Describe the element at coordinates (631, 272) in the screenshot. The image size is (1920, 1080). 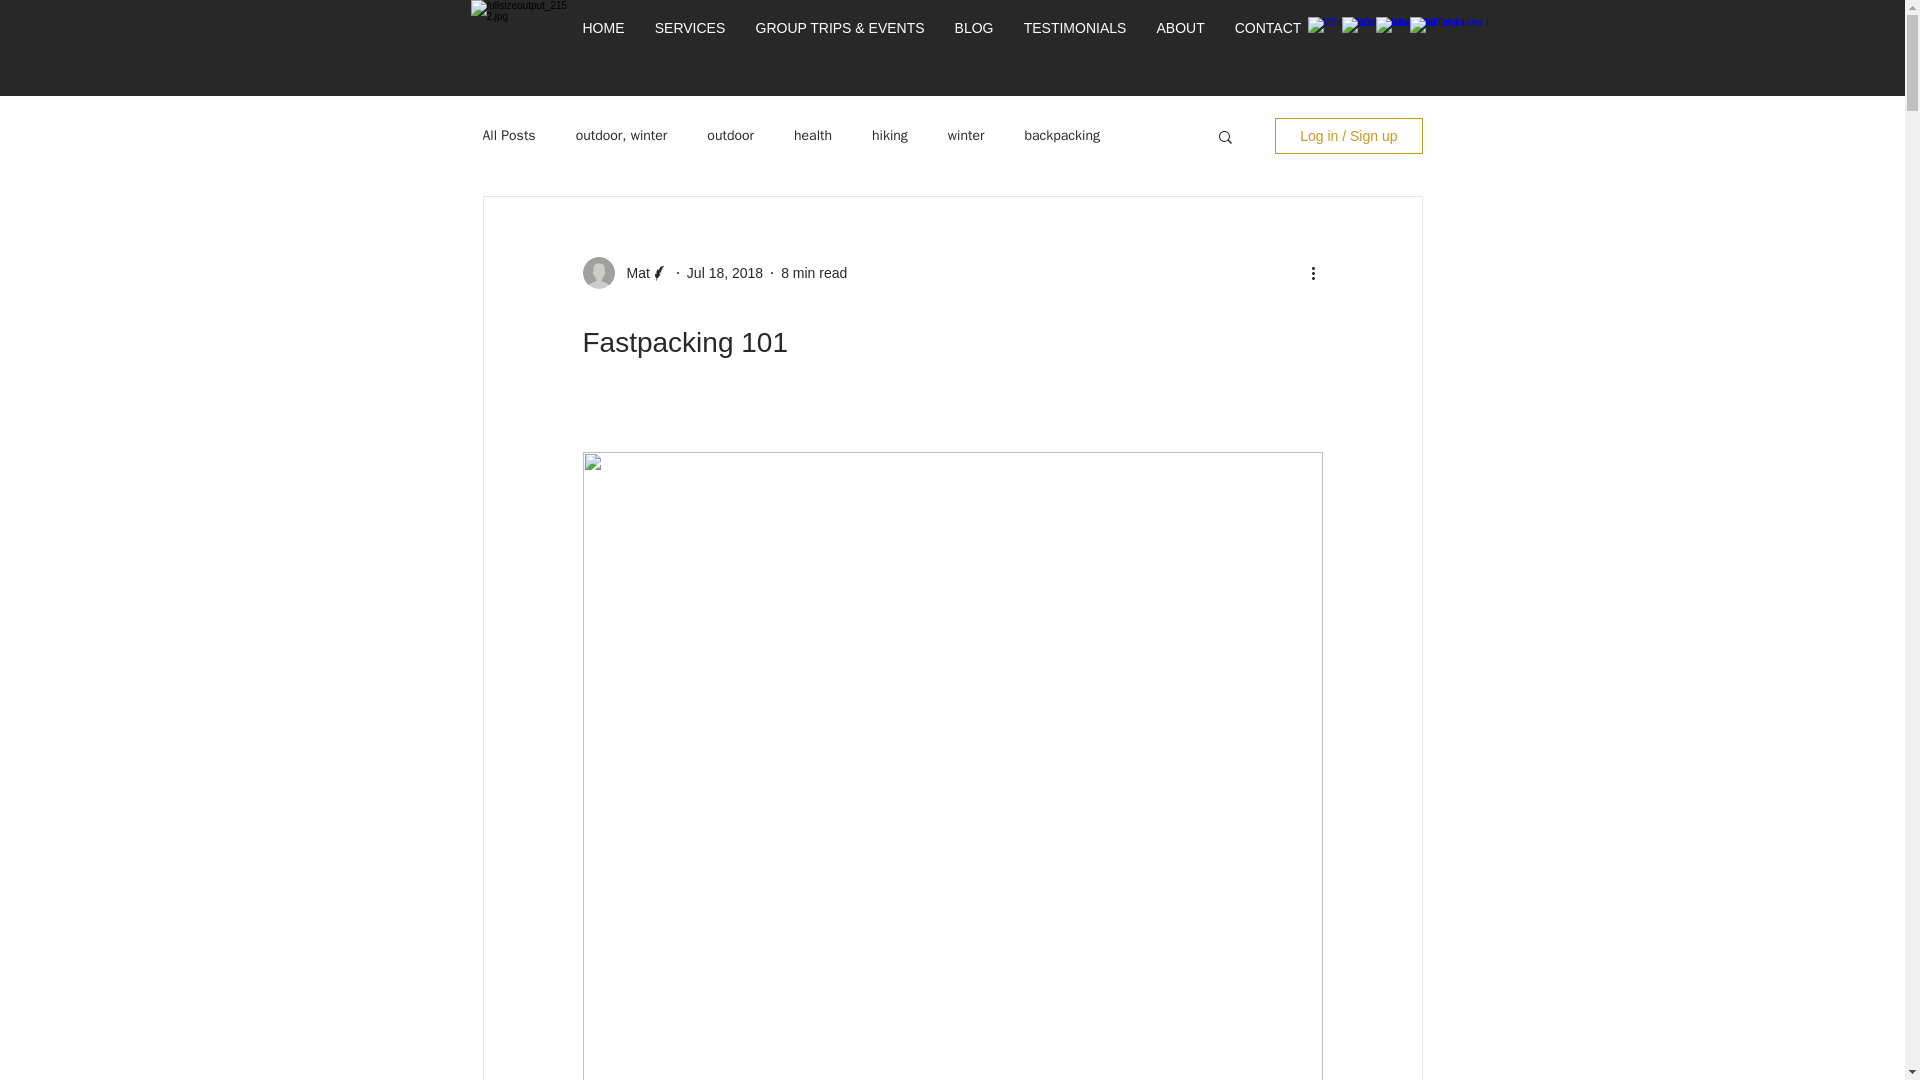
I see `Mat` at that location.